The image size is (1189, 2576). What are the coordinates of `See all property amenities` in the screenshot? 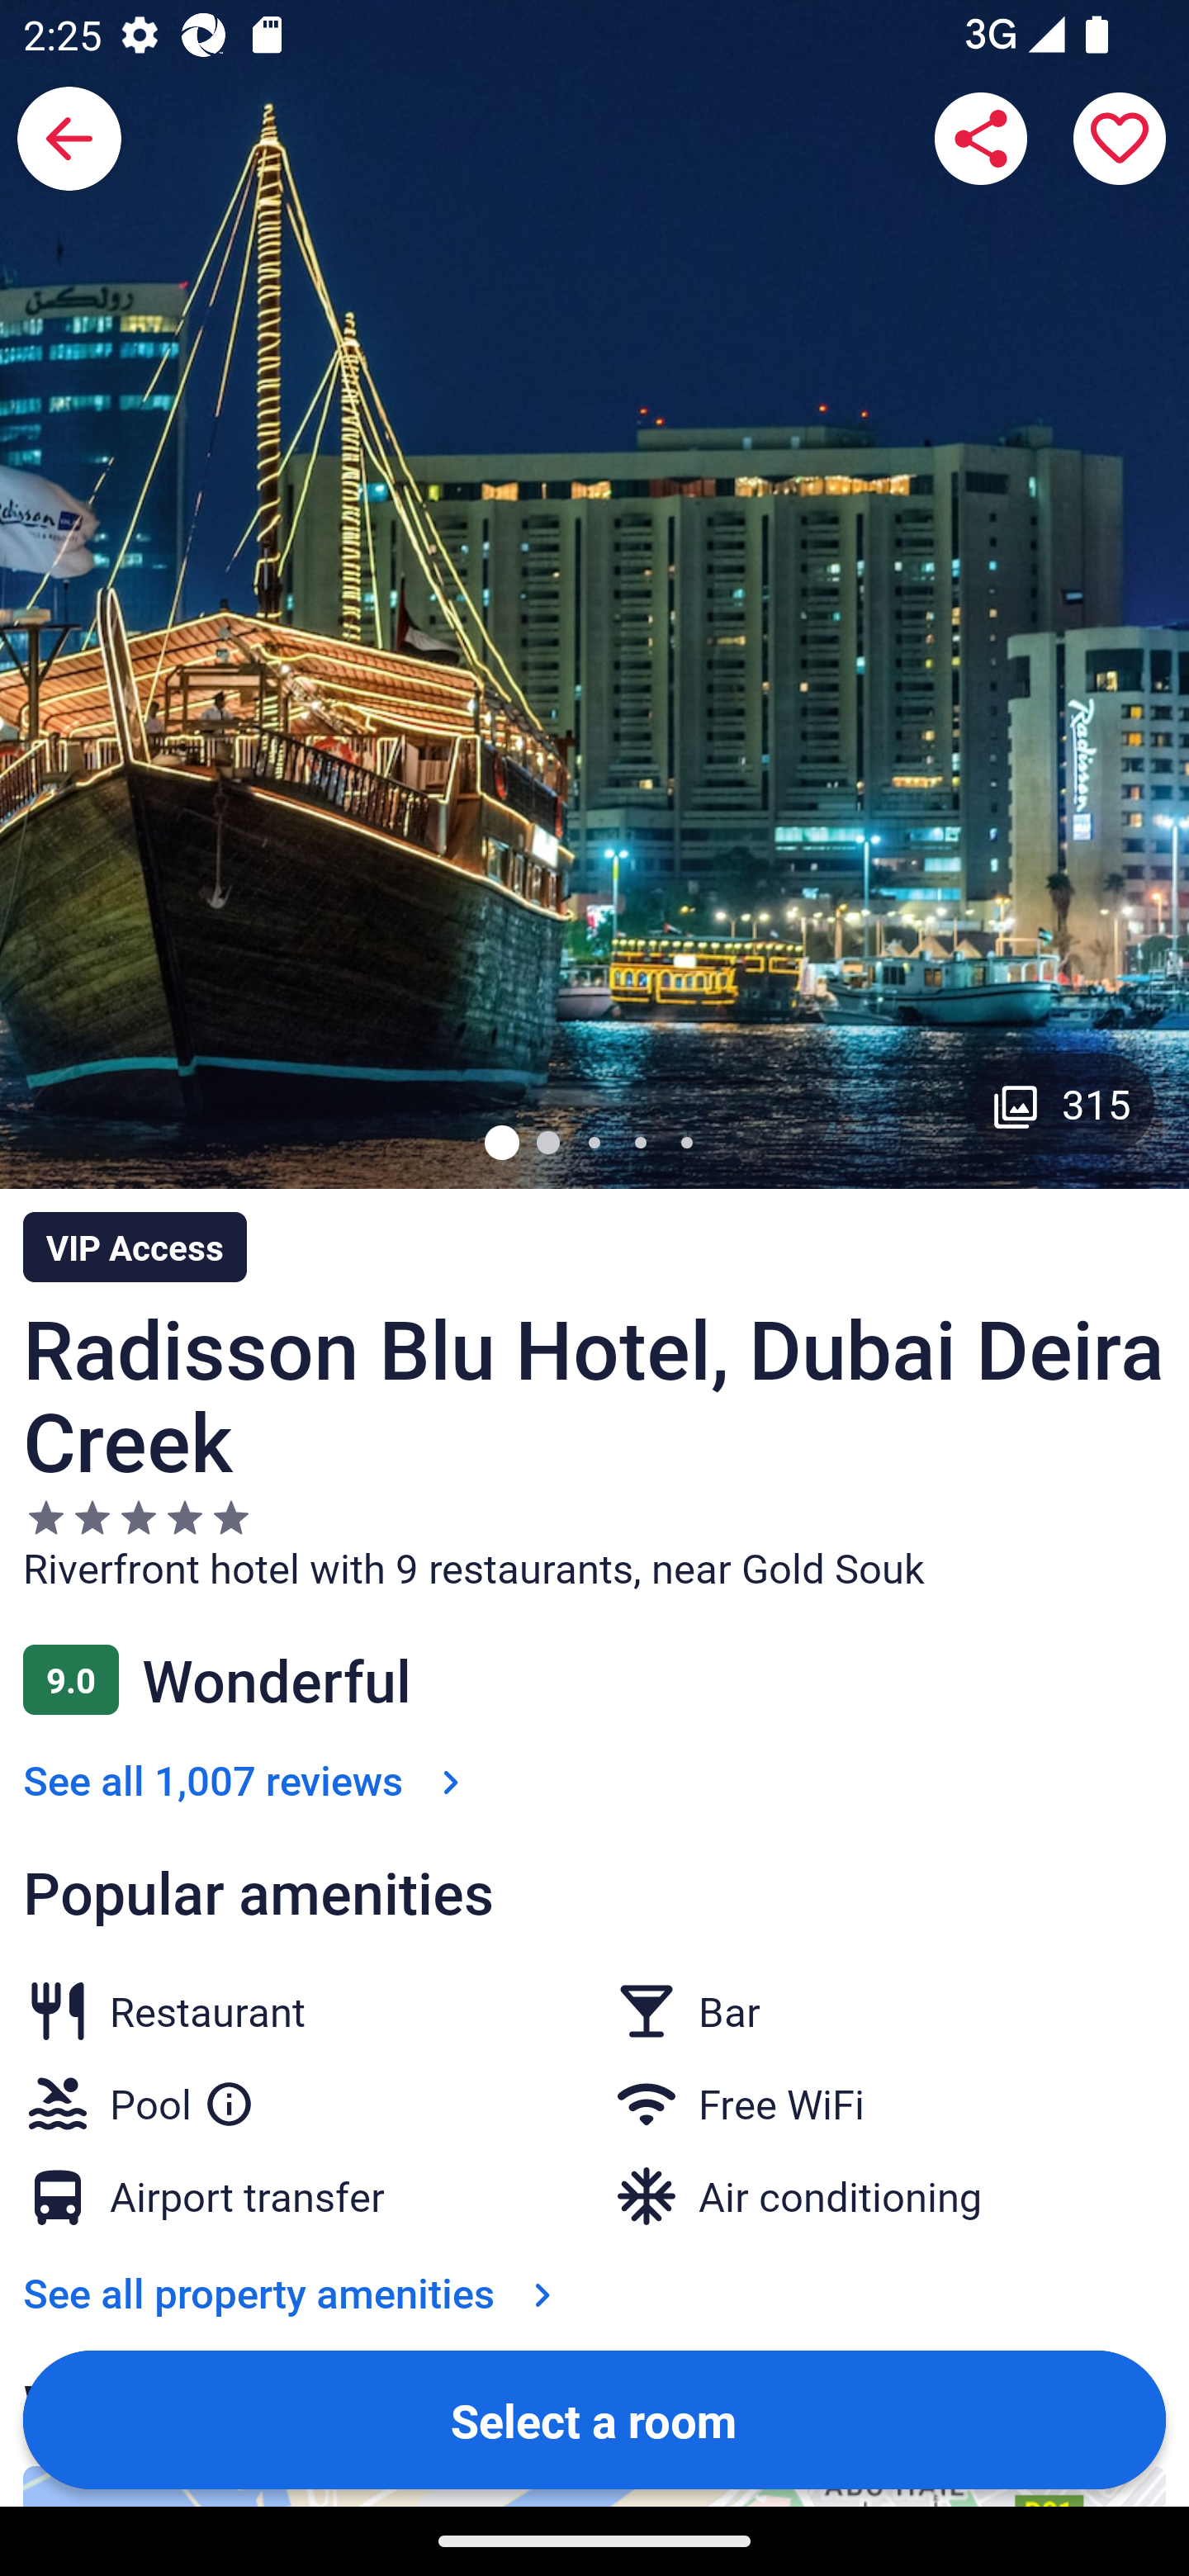 It's located at (294, 2292).